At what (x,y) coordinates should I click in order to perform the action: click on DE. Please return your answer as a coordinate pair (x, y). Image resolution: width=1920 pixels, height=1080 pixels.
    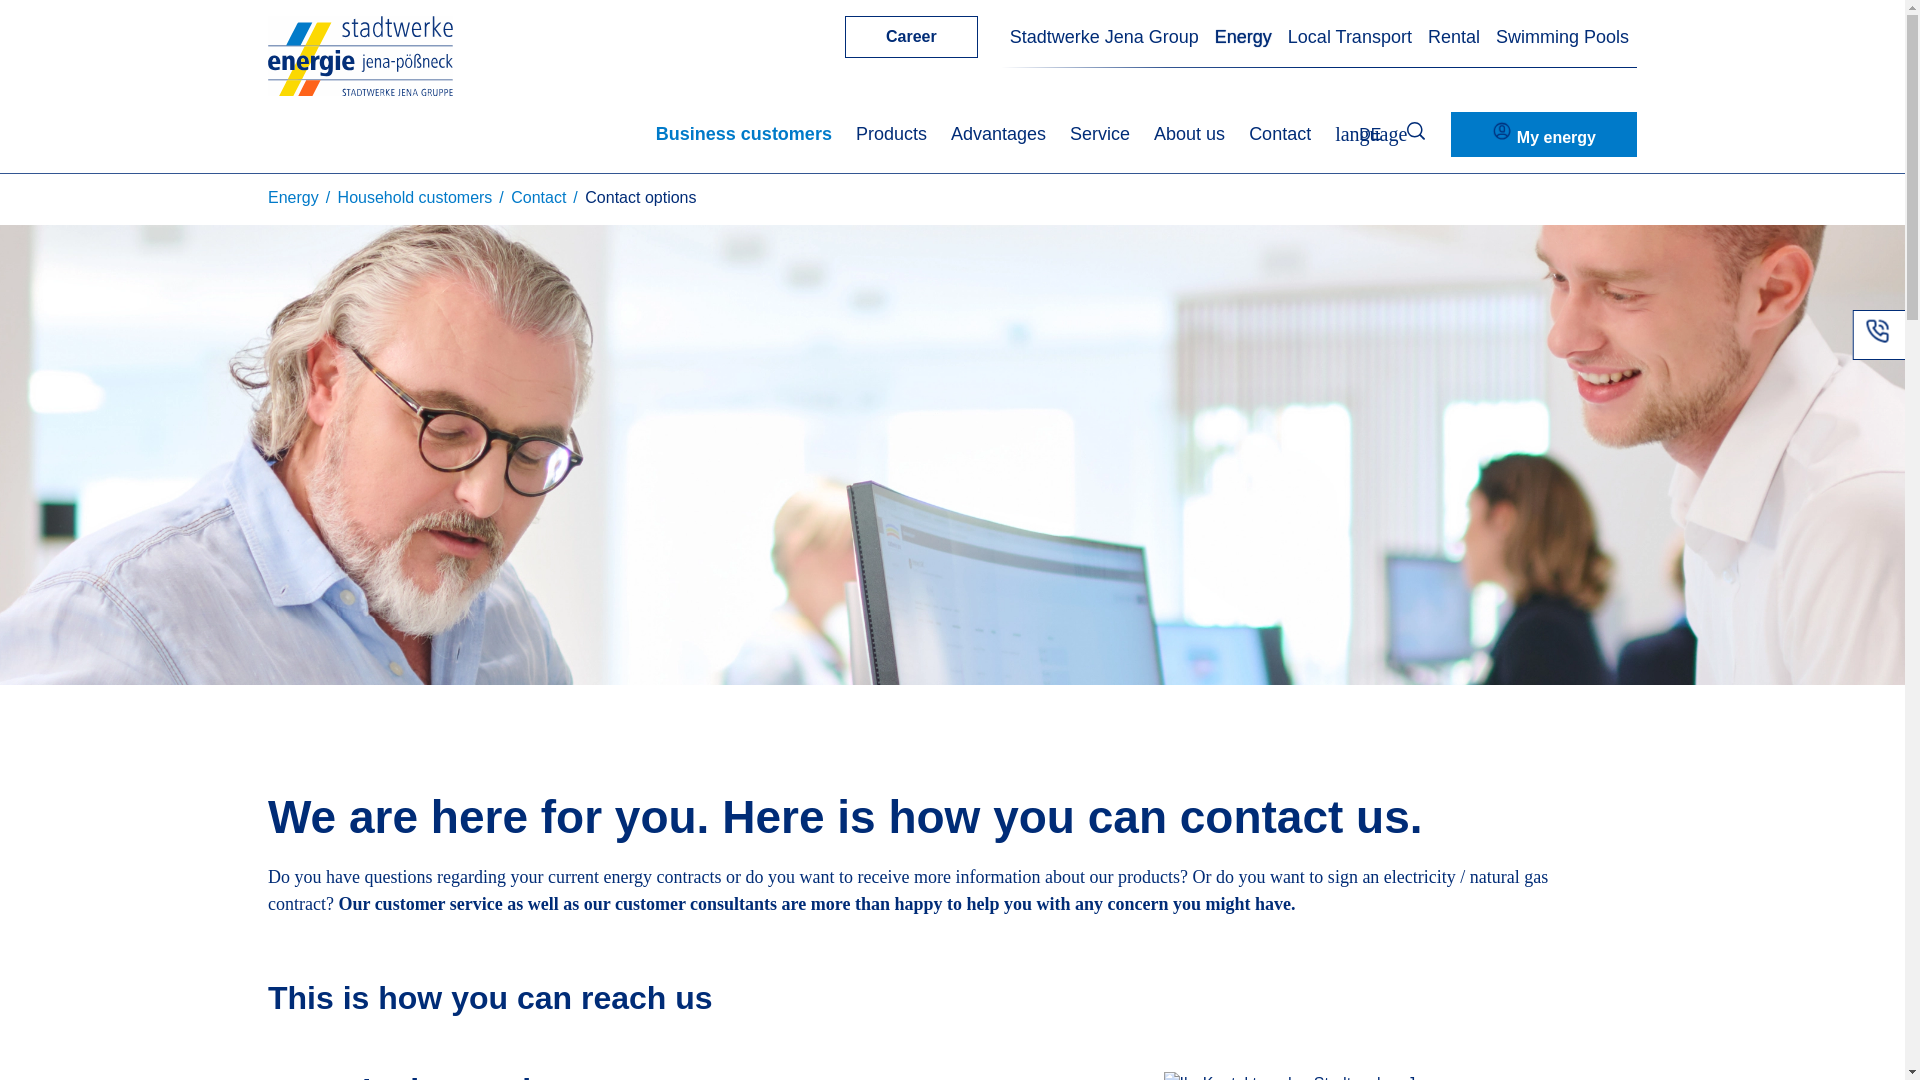
    Looking at the image, I should click on (1357, 134).